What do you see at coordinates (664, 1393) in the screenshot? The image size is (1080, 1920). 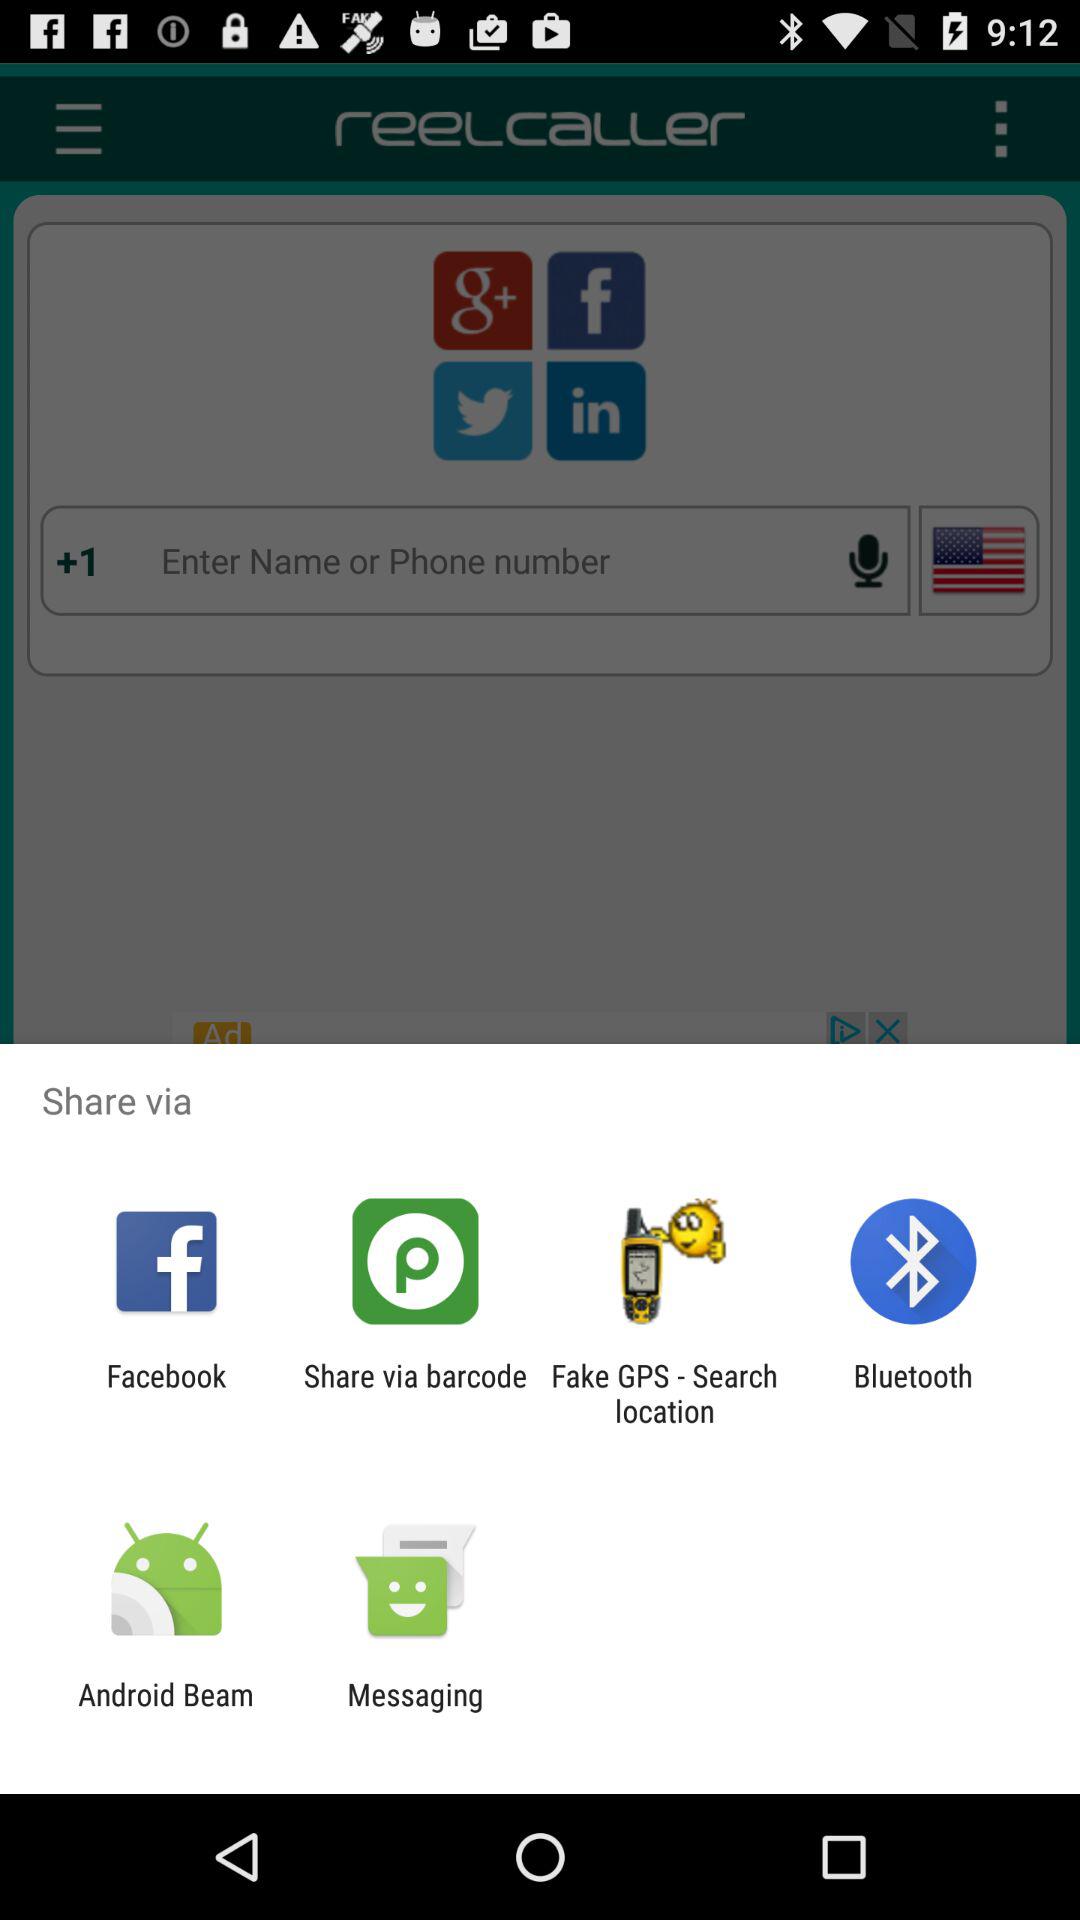 I see `flip to the fake gps search app` at bounding box center [664, 1393].